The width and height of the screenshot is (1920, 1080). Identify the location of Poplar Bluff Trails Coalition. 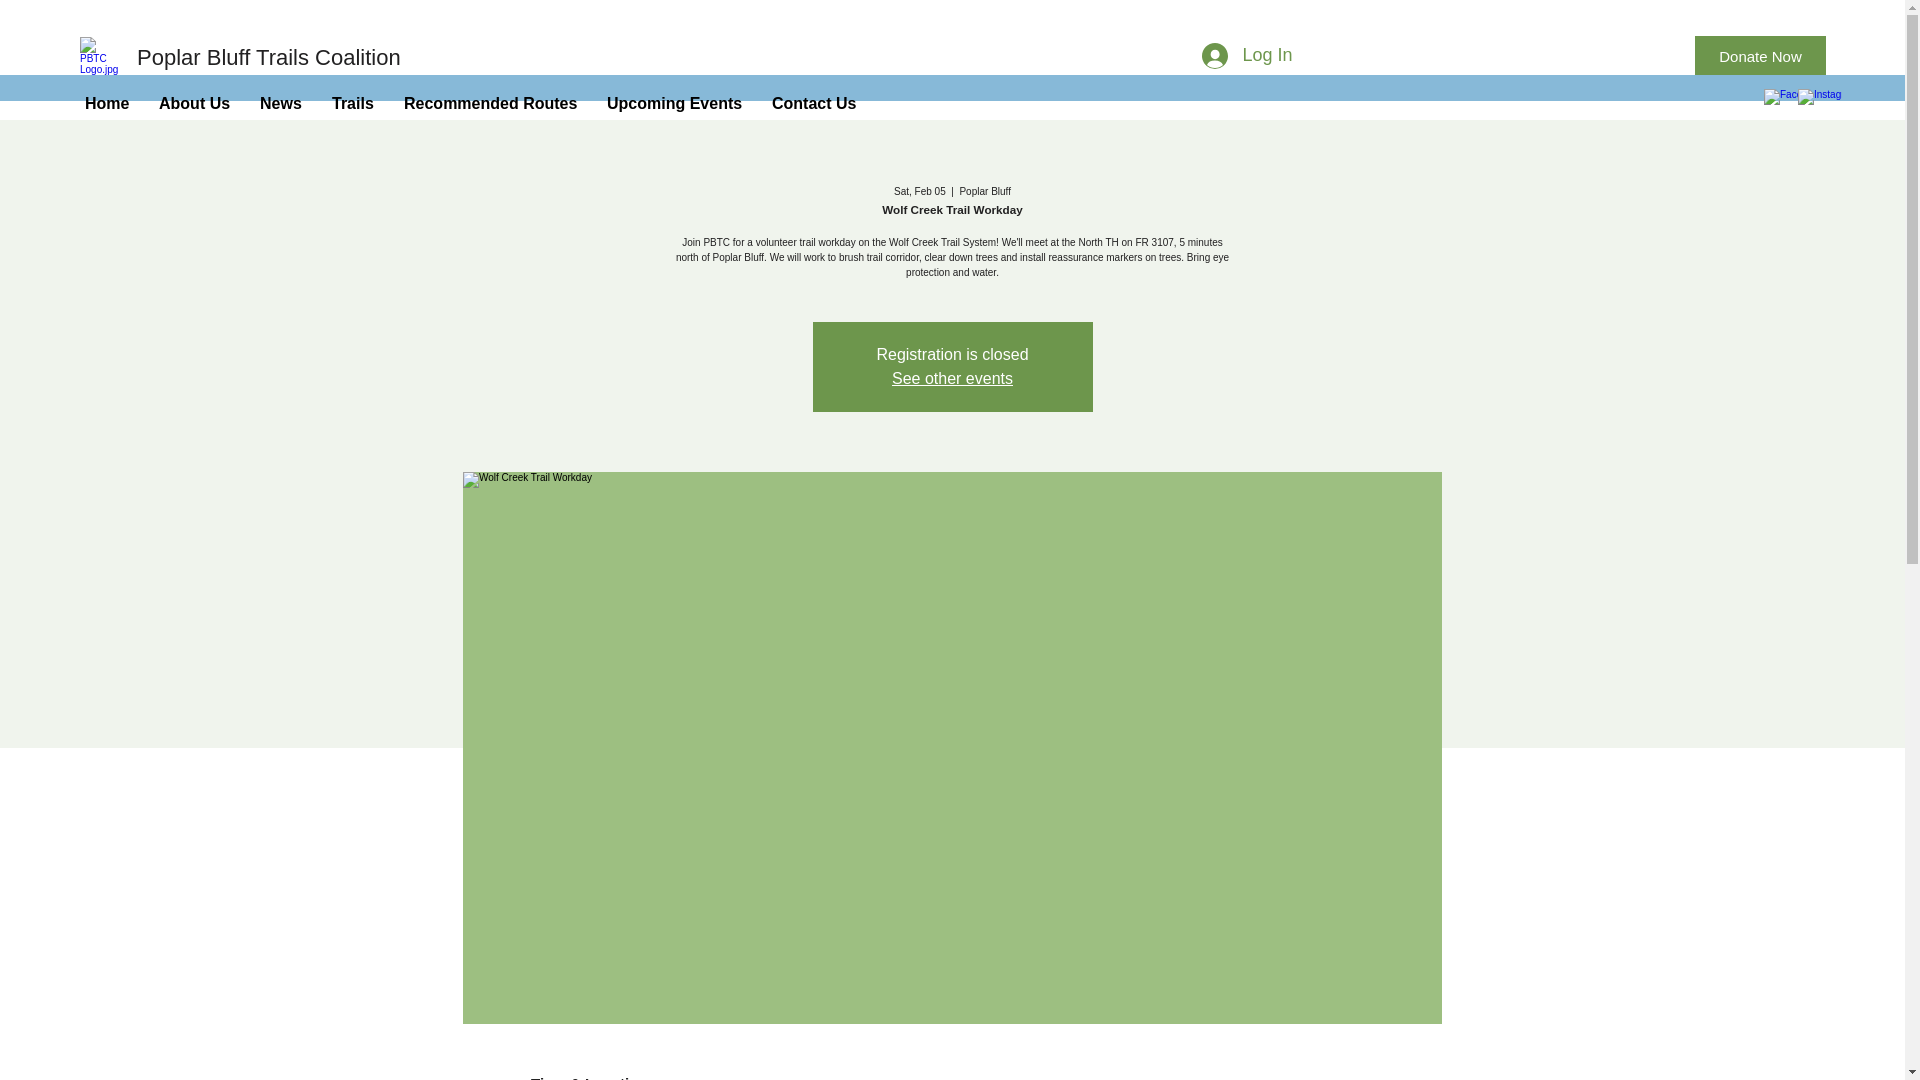
(268, 58).